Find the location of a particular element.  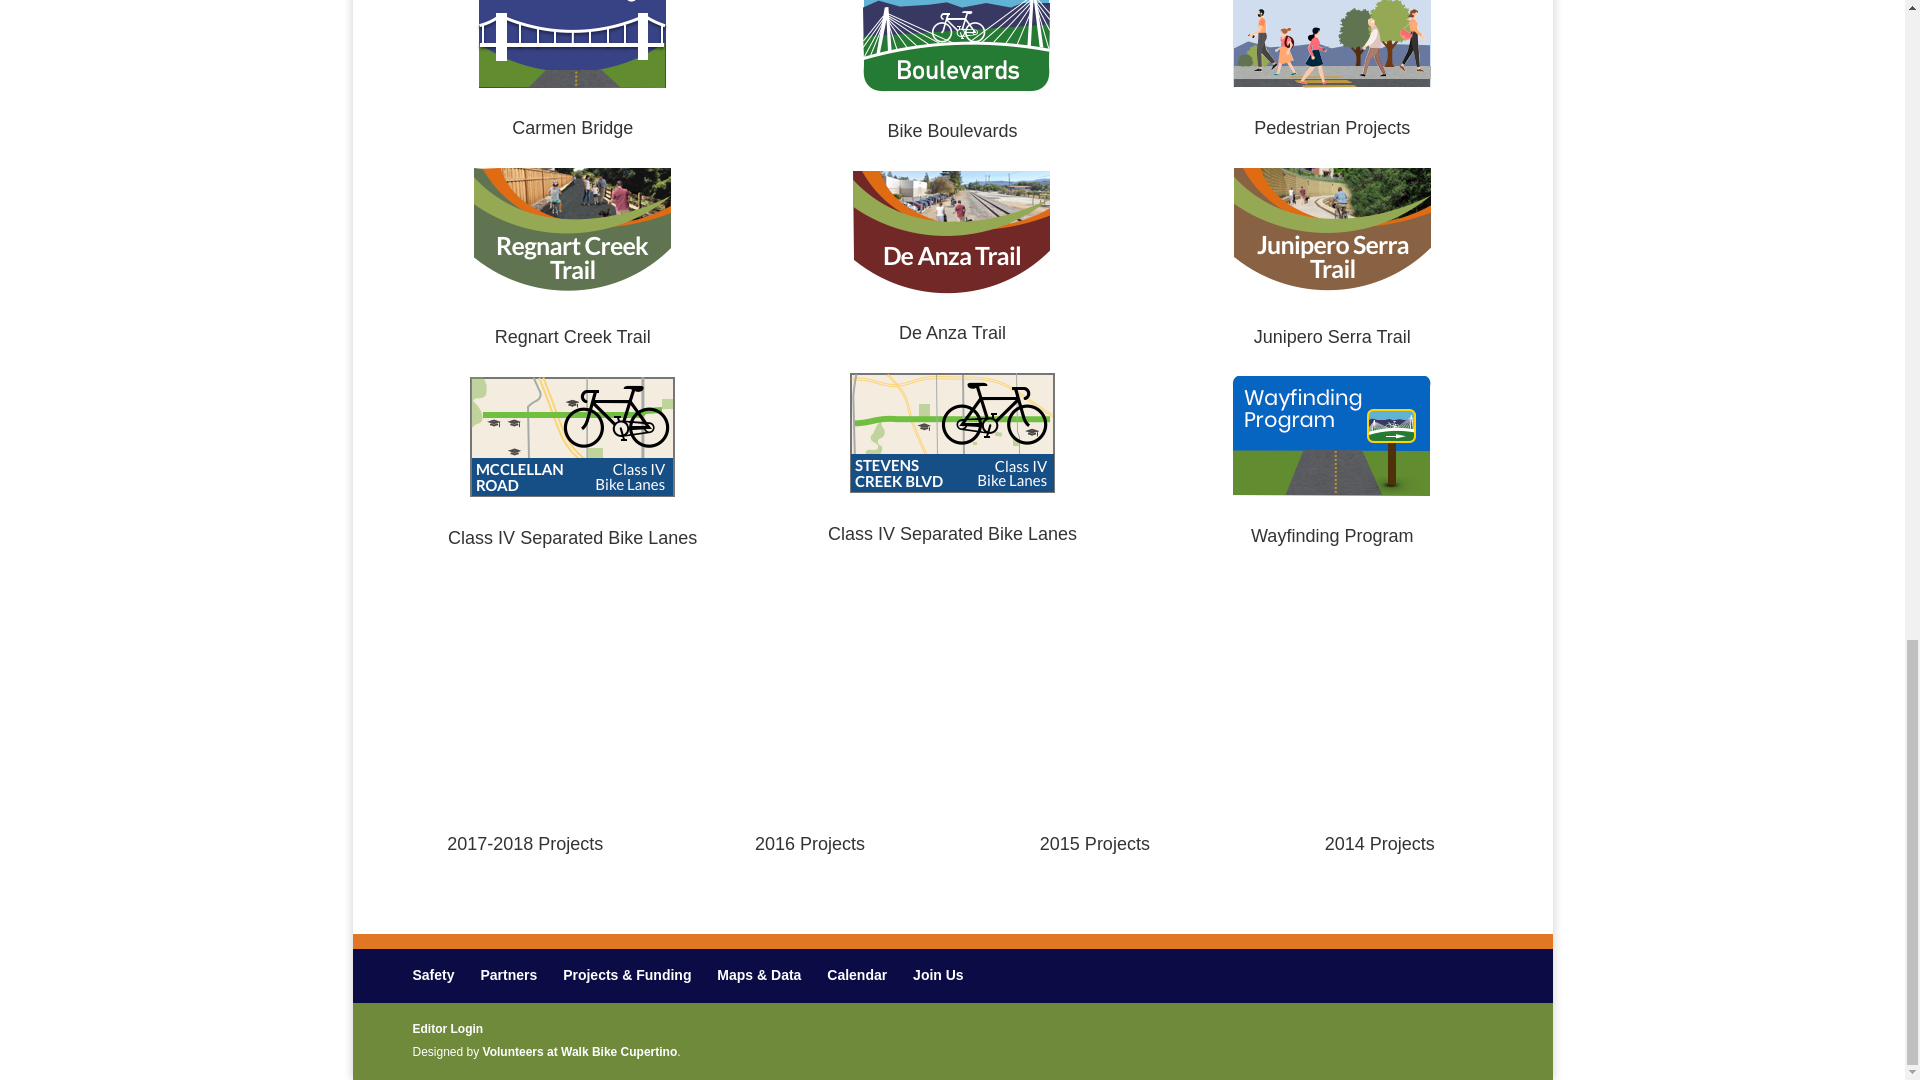

Bike Boulevards is located at coordinates (952, 130).